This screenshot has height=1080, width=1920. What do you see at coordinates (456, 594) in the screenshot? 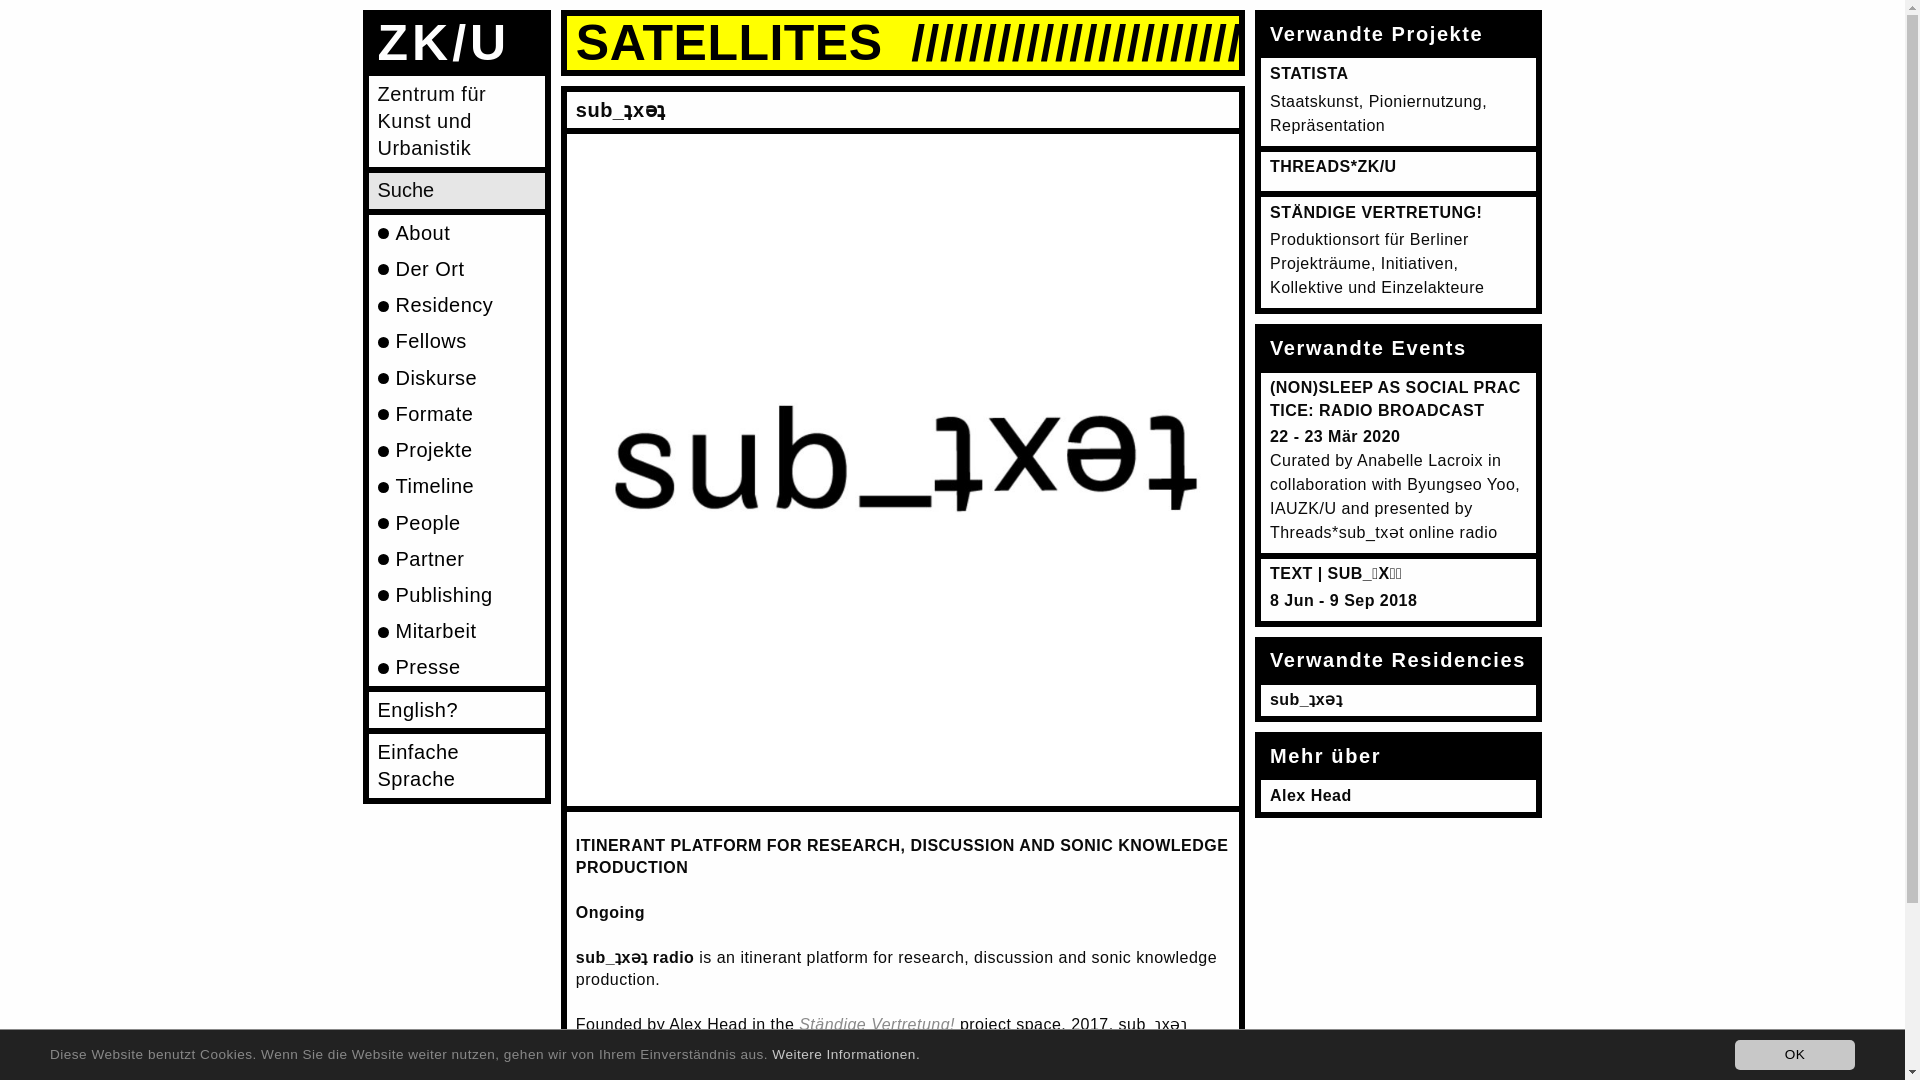
I see `Publishing` at bounding box center [456, 594].